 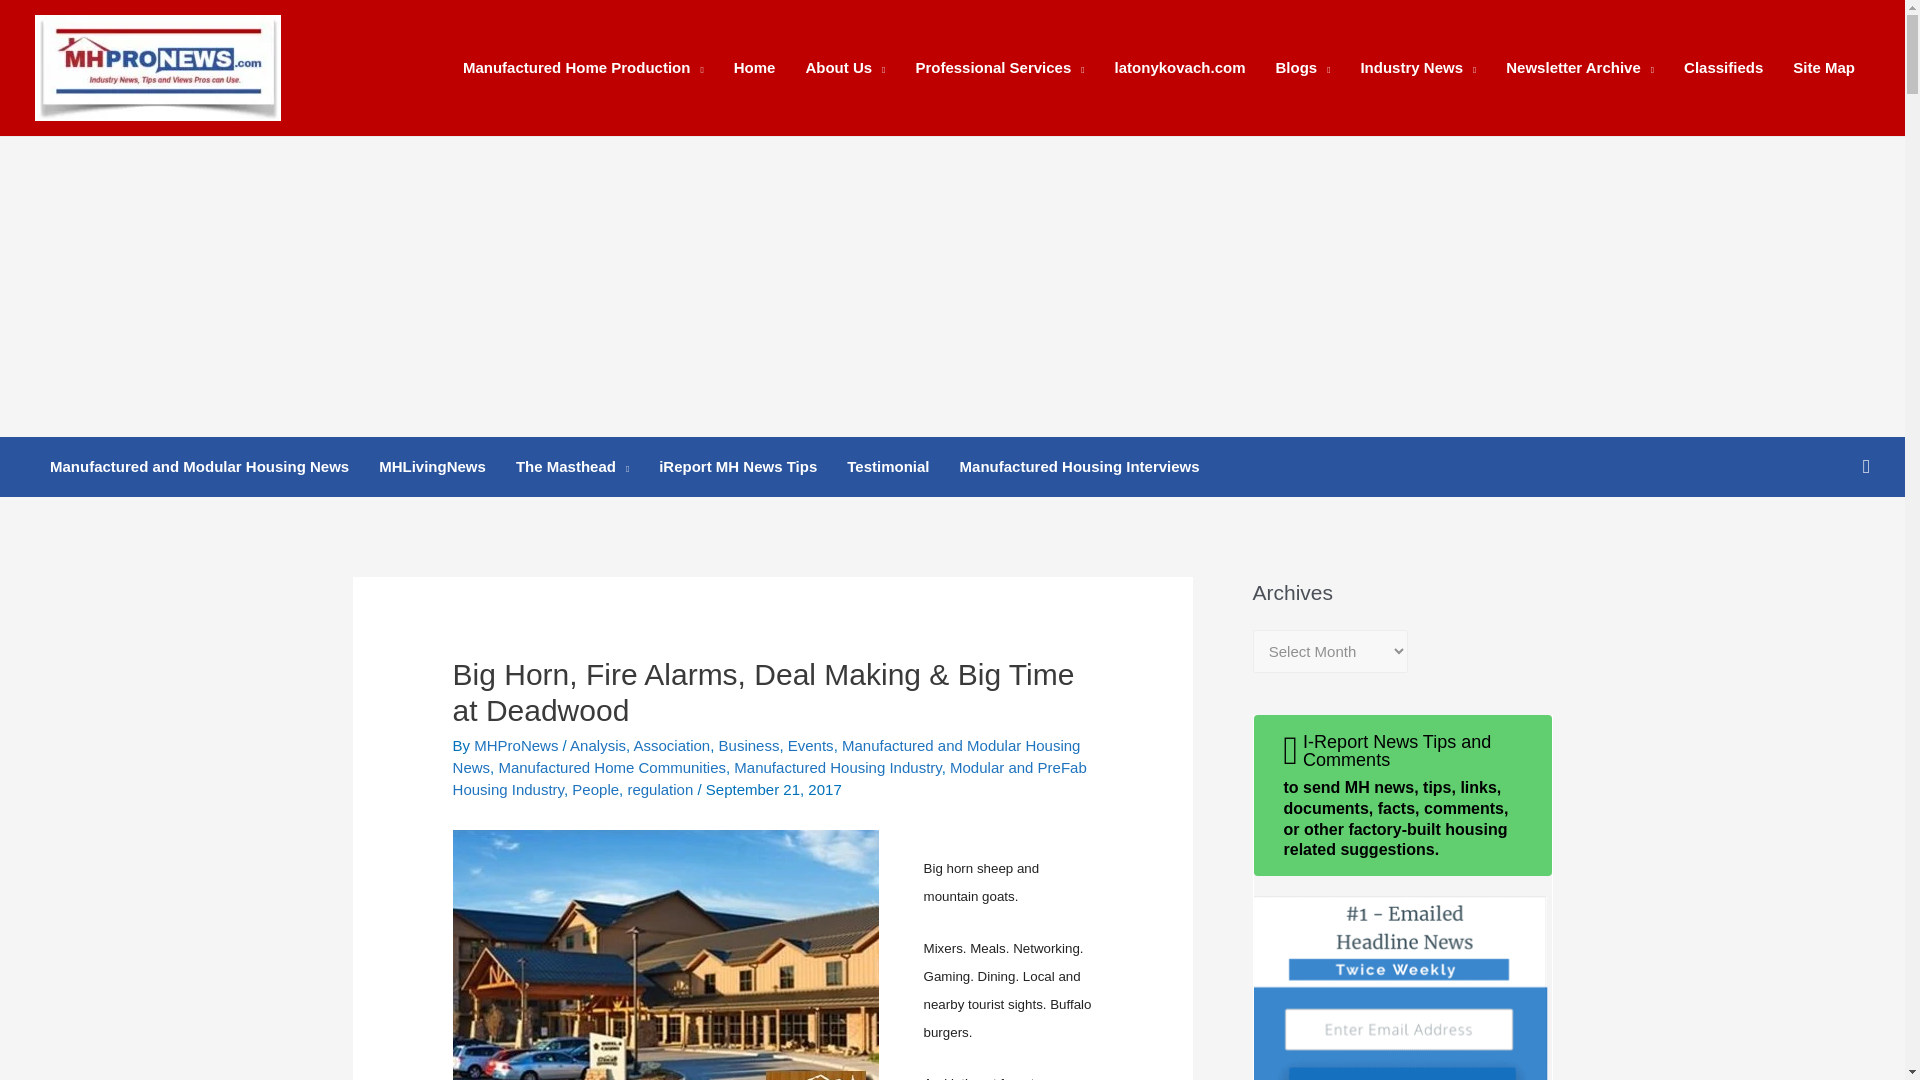 What do you see at coordinates (1302, 68) in the screenshot?
I see `Blogs` at bounding box center [1302, 68].